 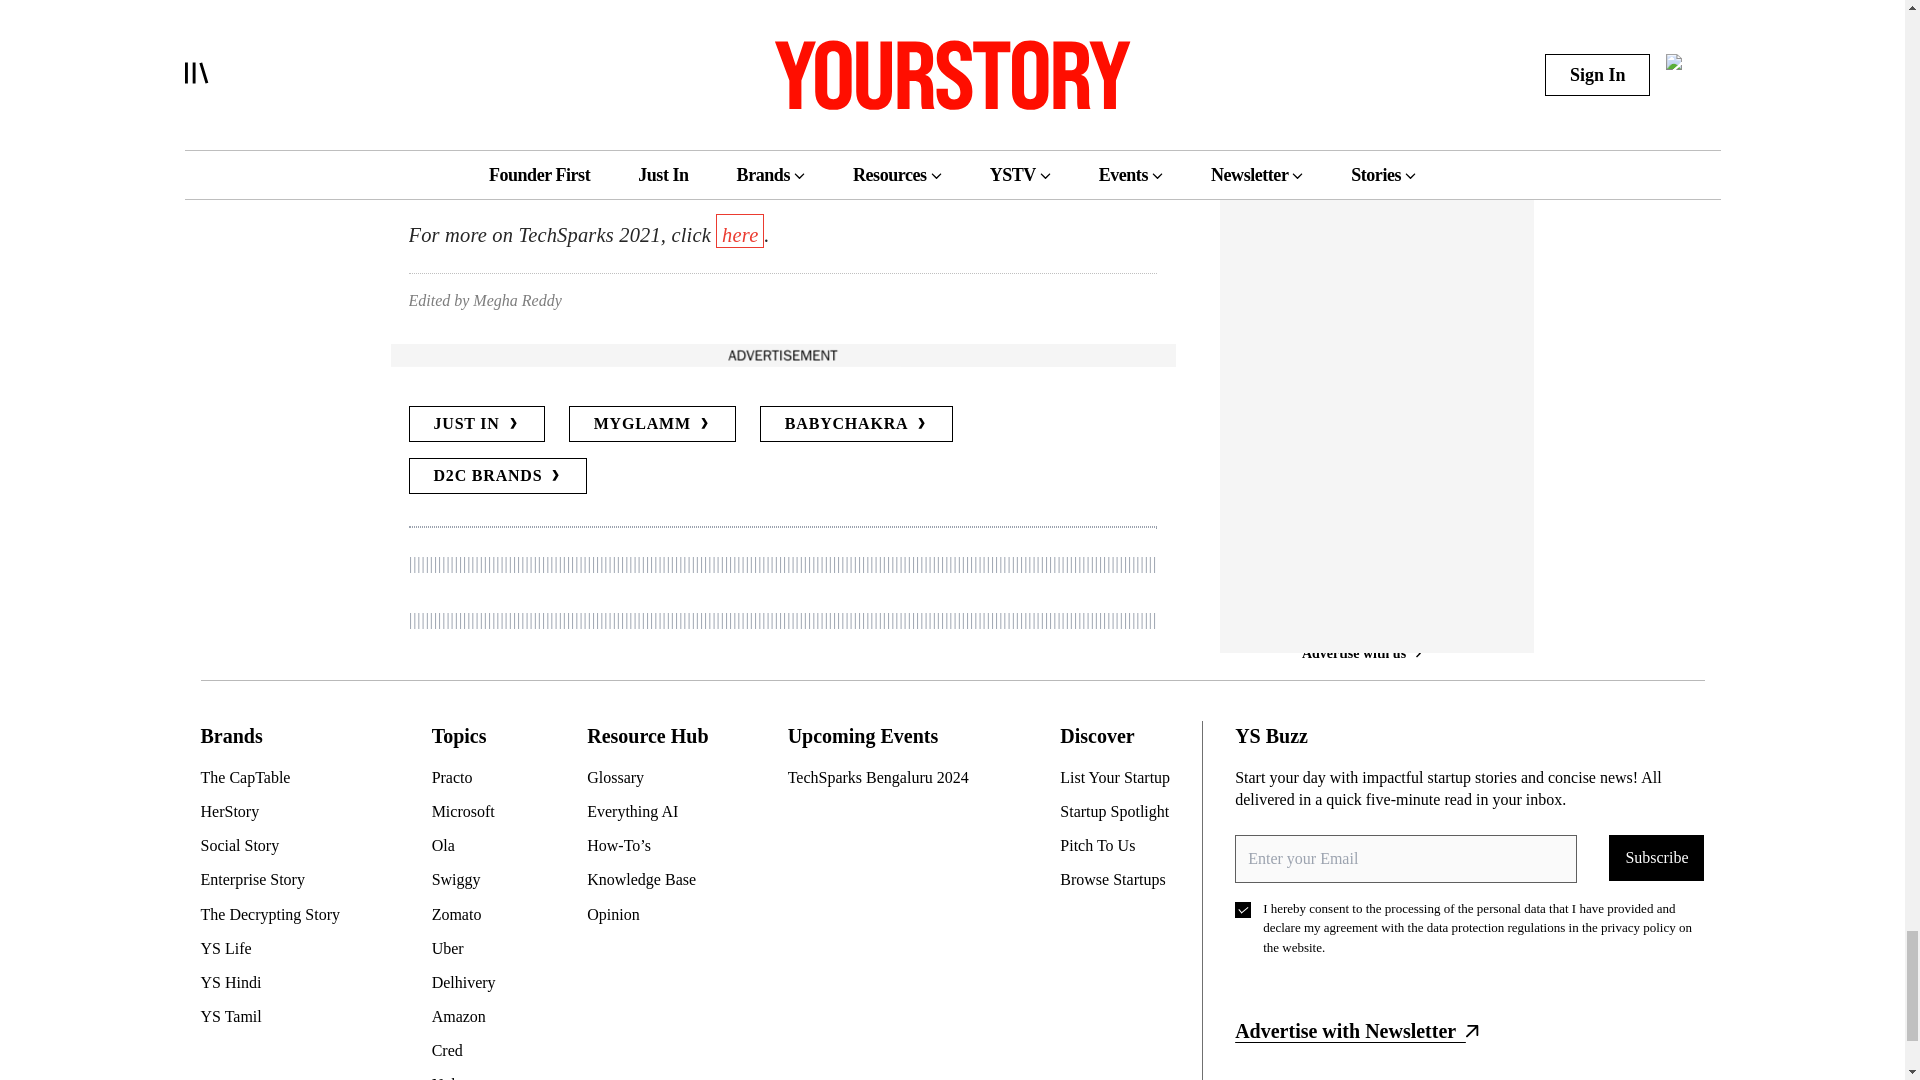 I want to click on MYGLAMM, so click(x=652, y=424).